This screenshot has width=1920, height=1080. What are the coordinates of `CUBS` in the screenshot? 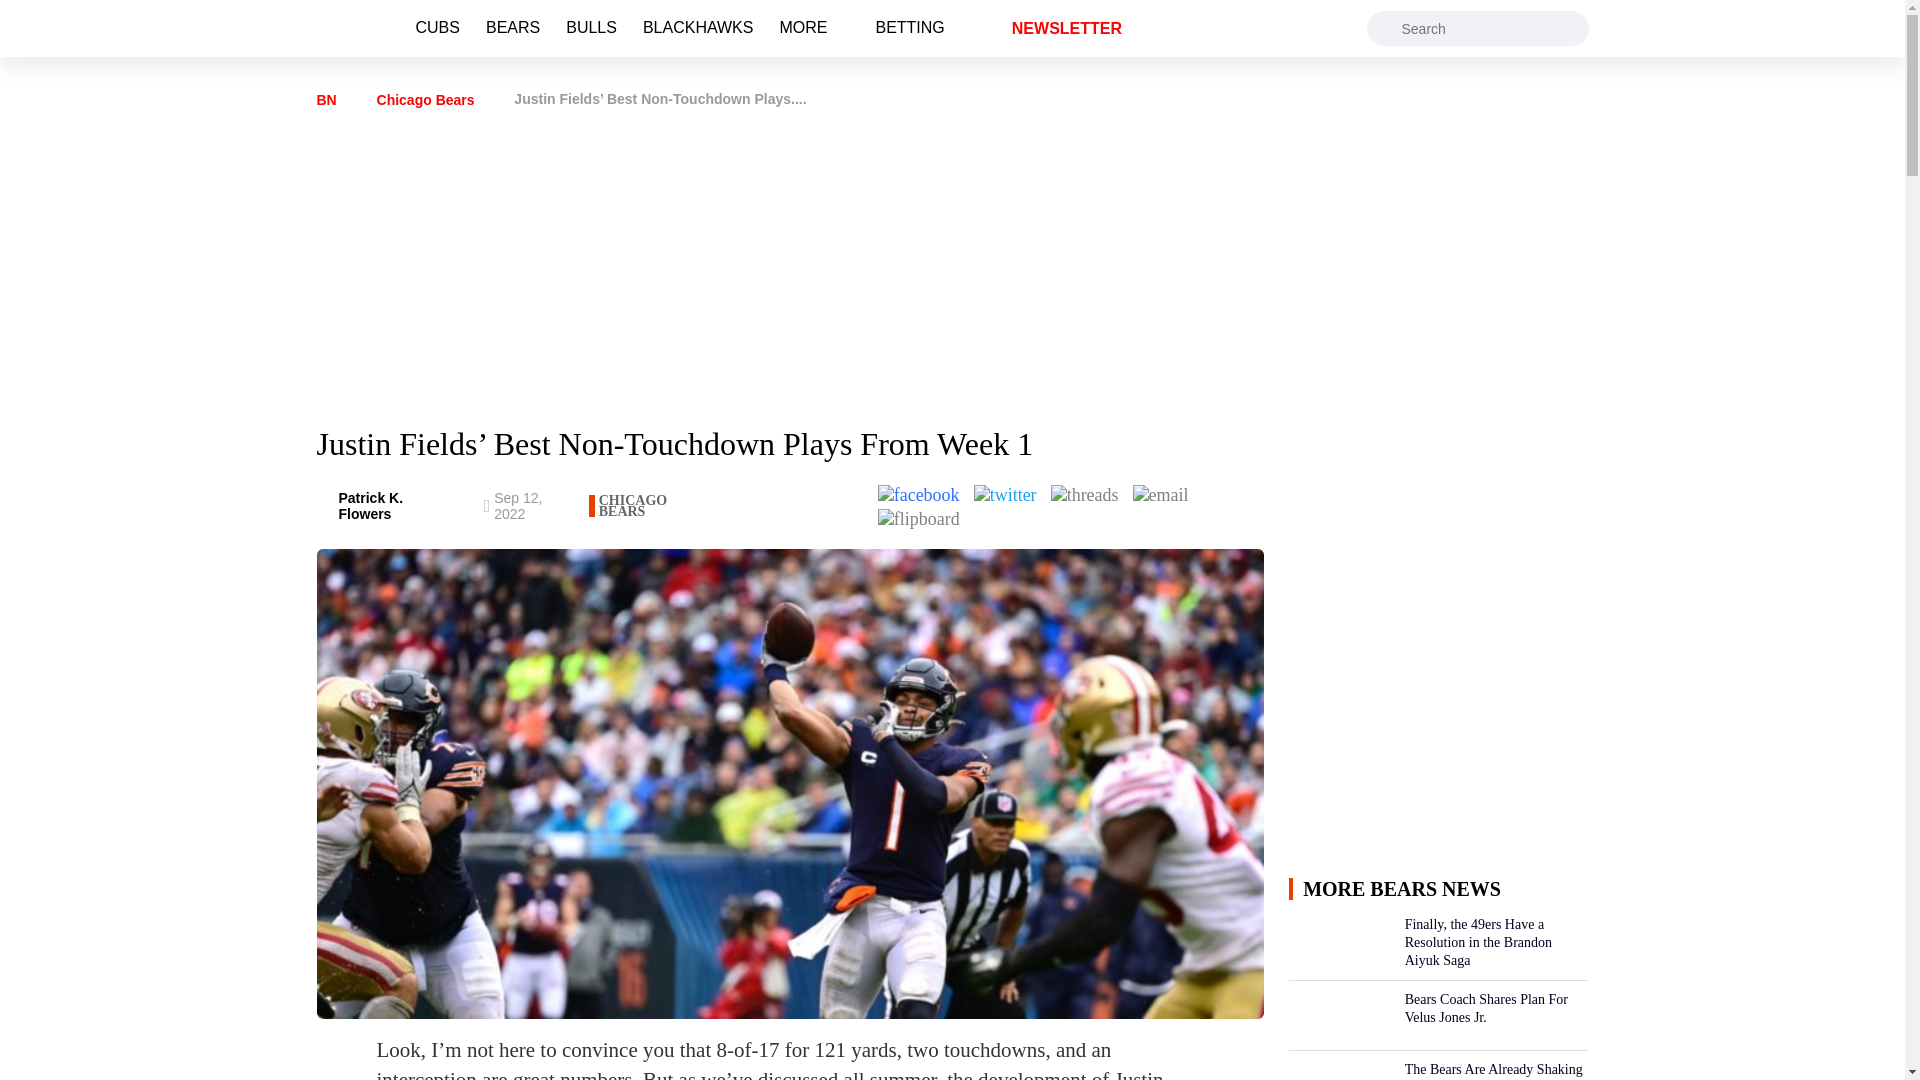 It's located at (438, 19).